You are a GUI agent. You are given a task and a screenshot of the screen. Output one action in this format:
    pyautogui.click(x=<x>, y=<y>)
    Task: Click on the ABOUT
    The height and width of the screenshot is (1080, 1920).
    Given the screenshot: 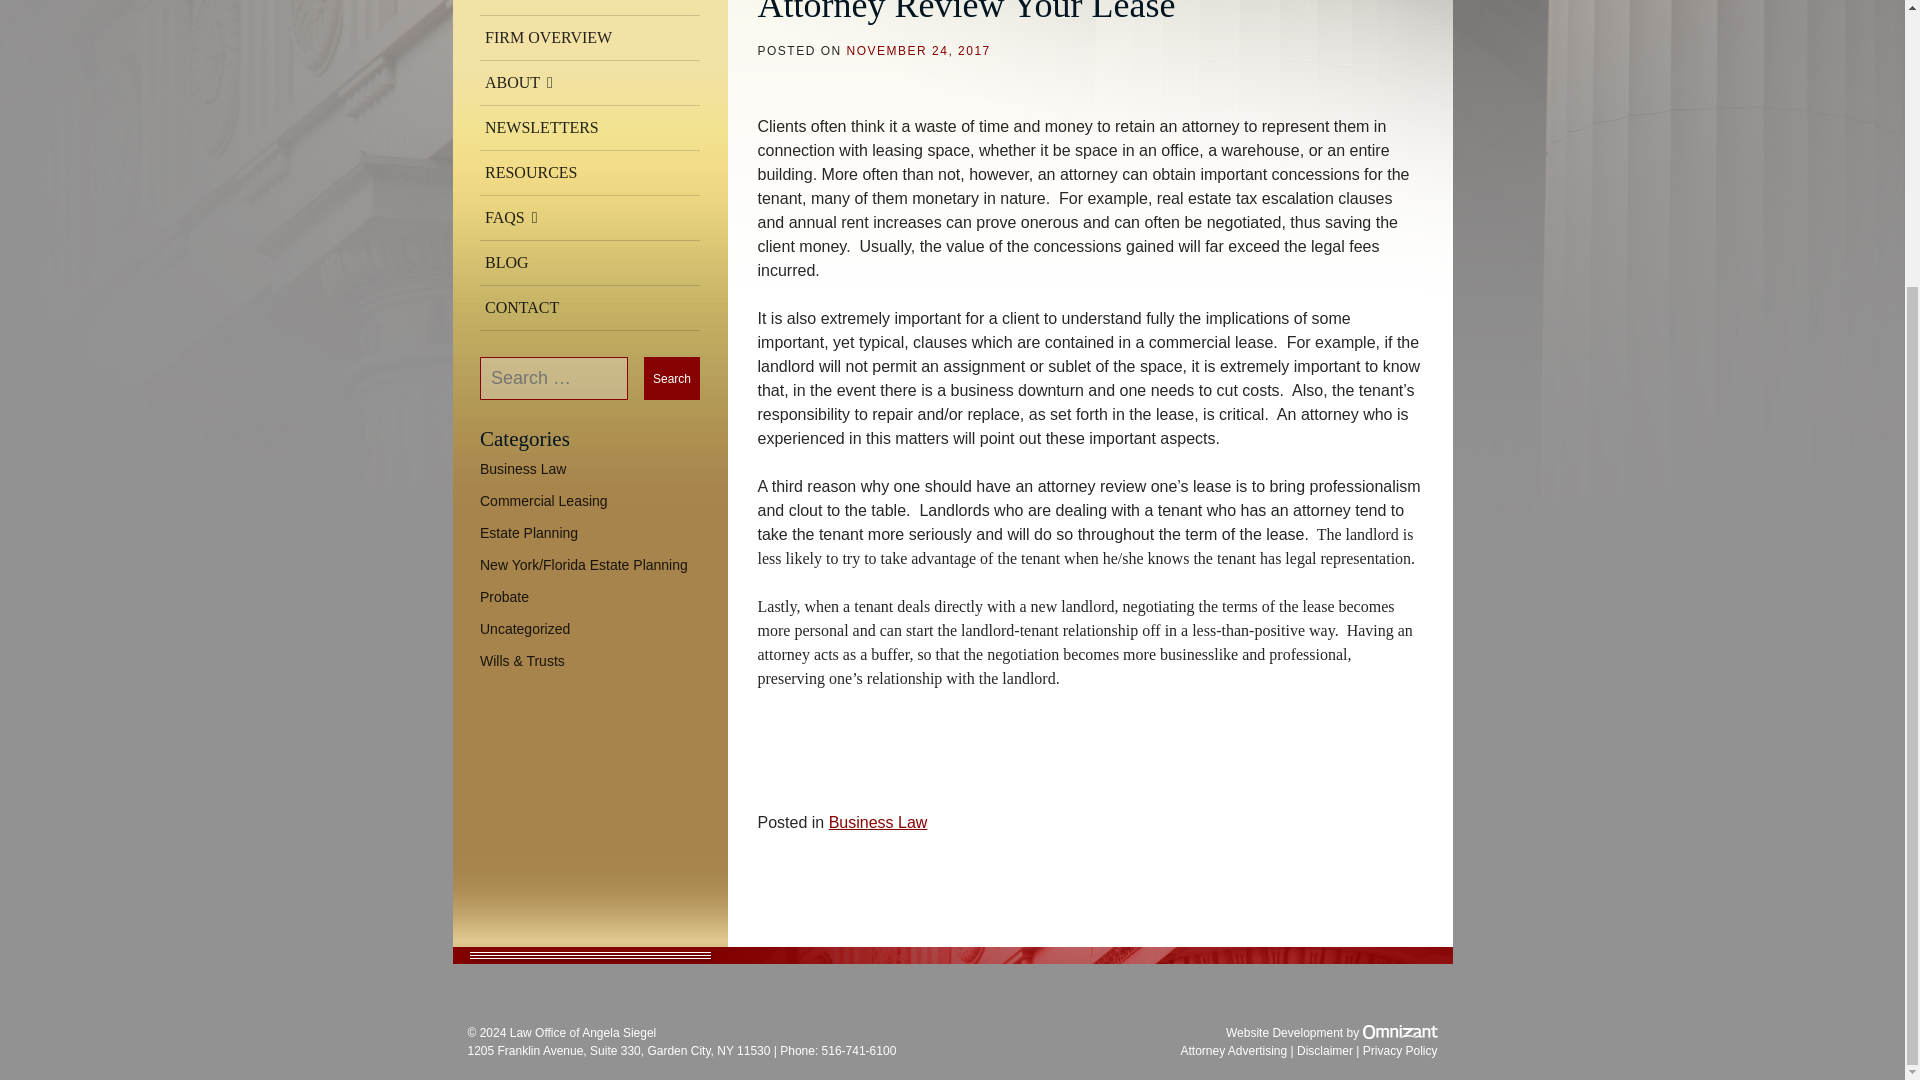 What is the action you would take?
    pyautogui.click(x=590, y=82)
    